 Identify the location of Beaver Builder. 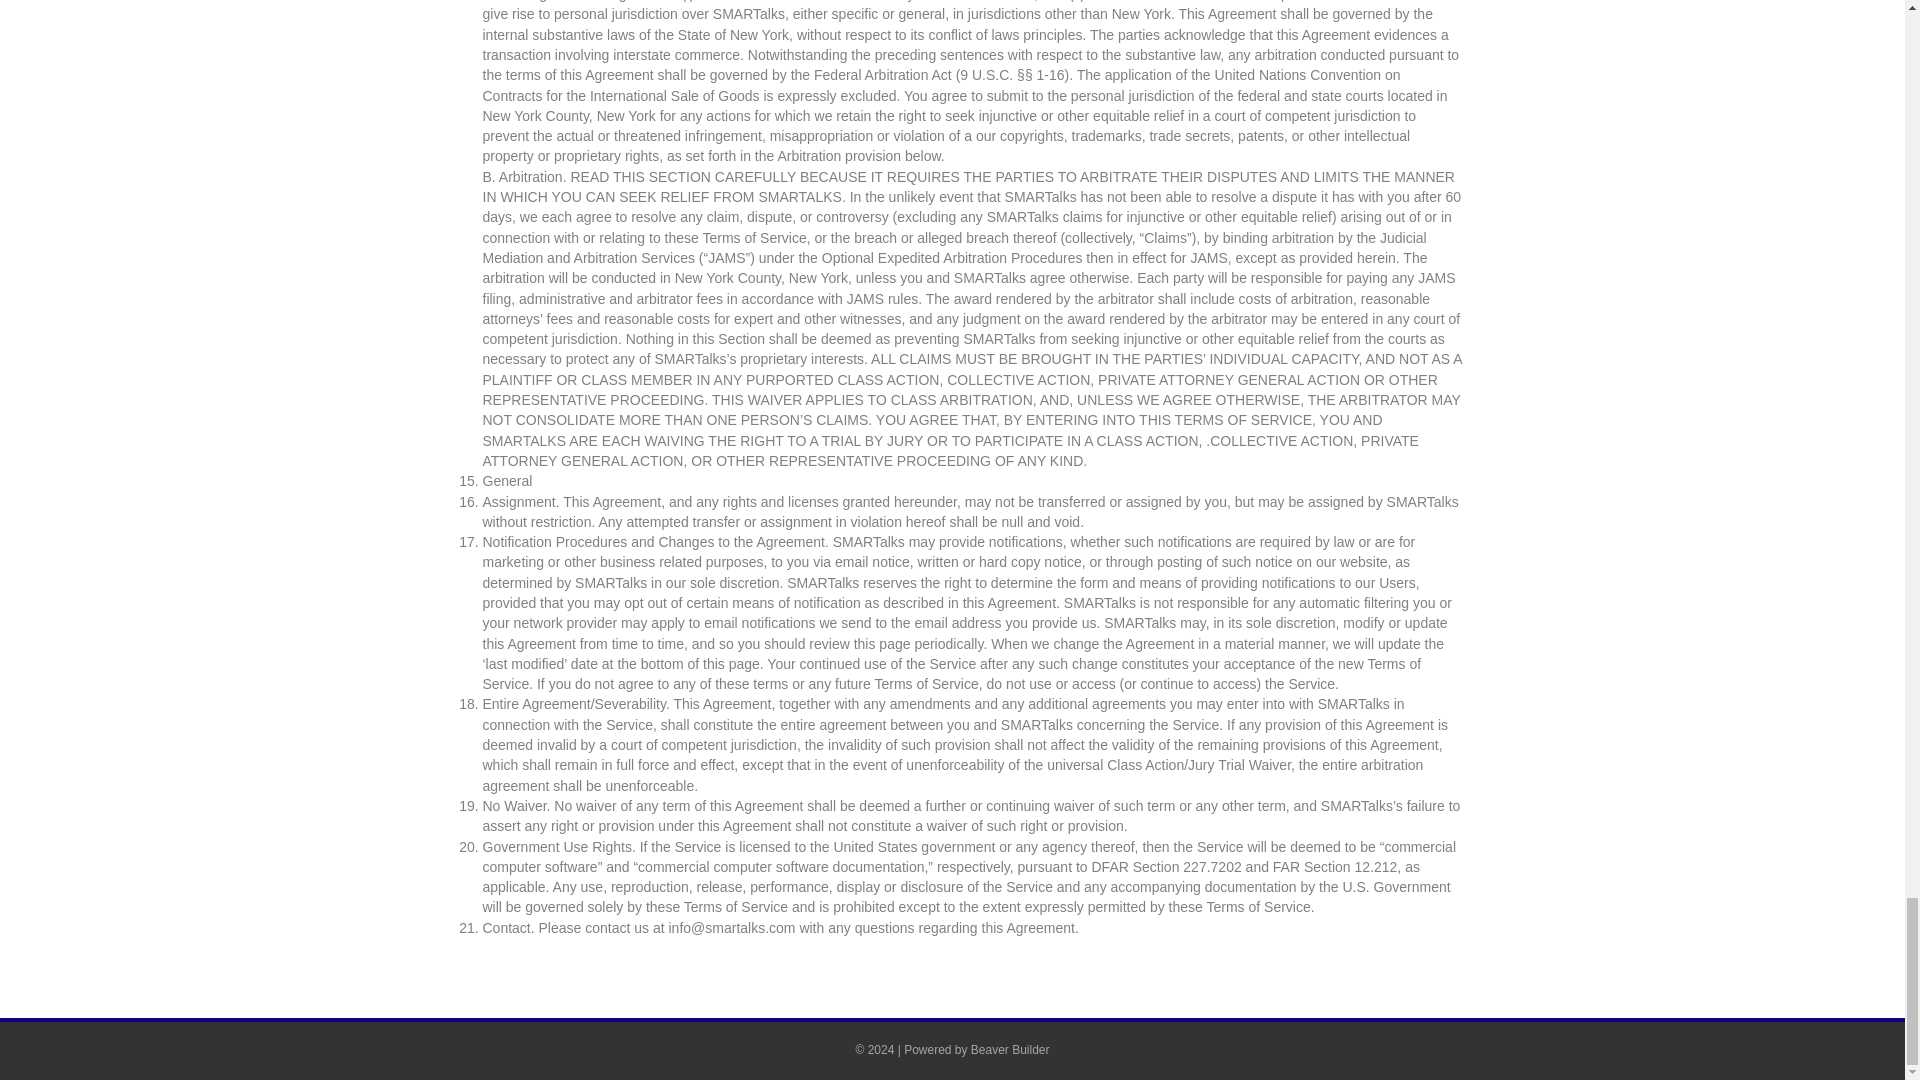
(1010, 1050).